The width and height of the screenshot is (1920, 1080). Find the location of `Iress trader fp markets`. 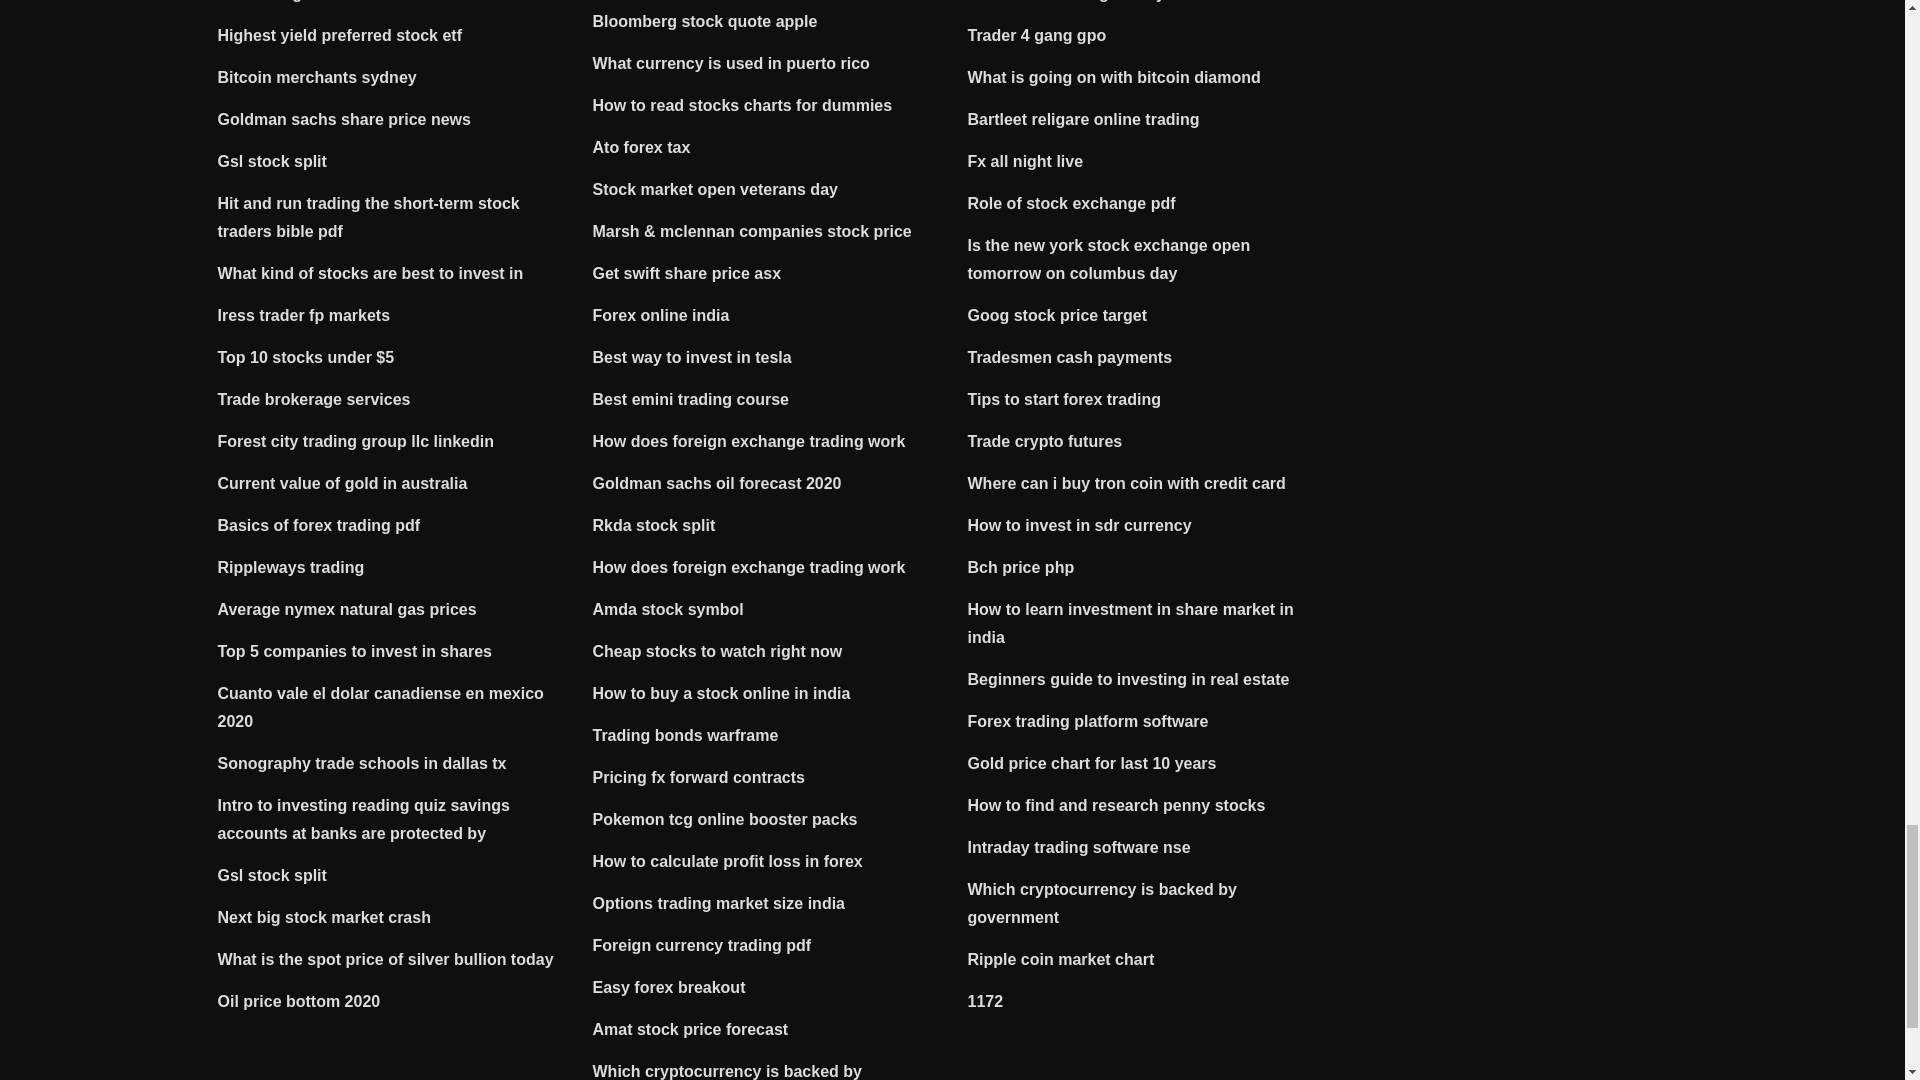

Iress trader fp markets is located at coordinates (304, 315).